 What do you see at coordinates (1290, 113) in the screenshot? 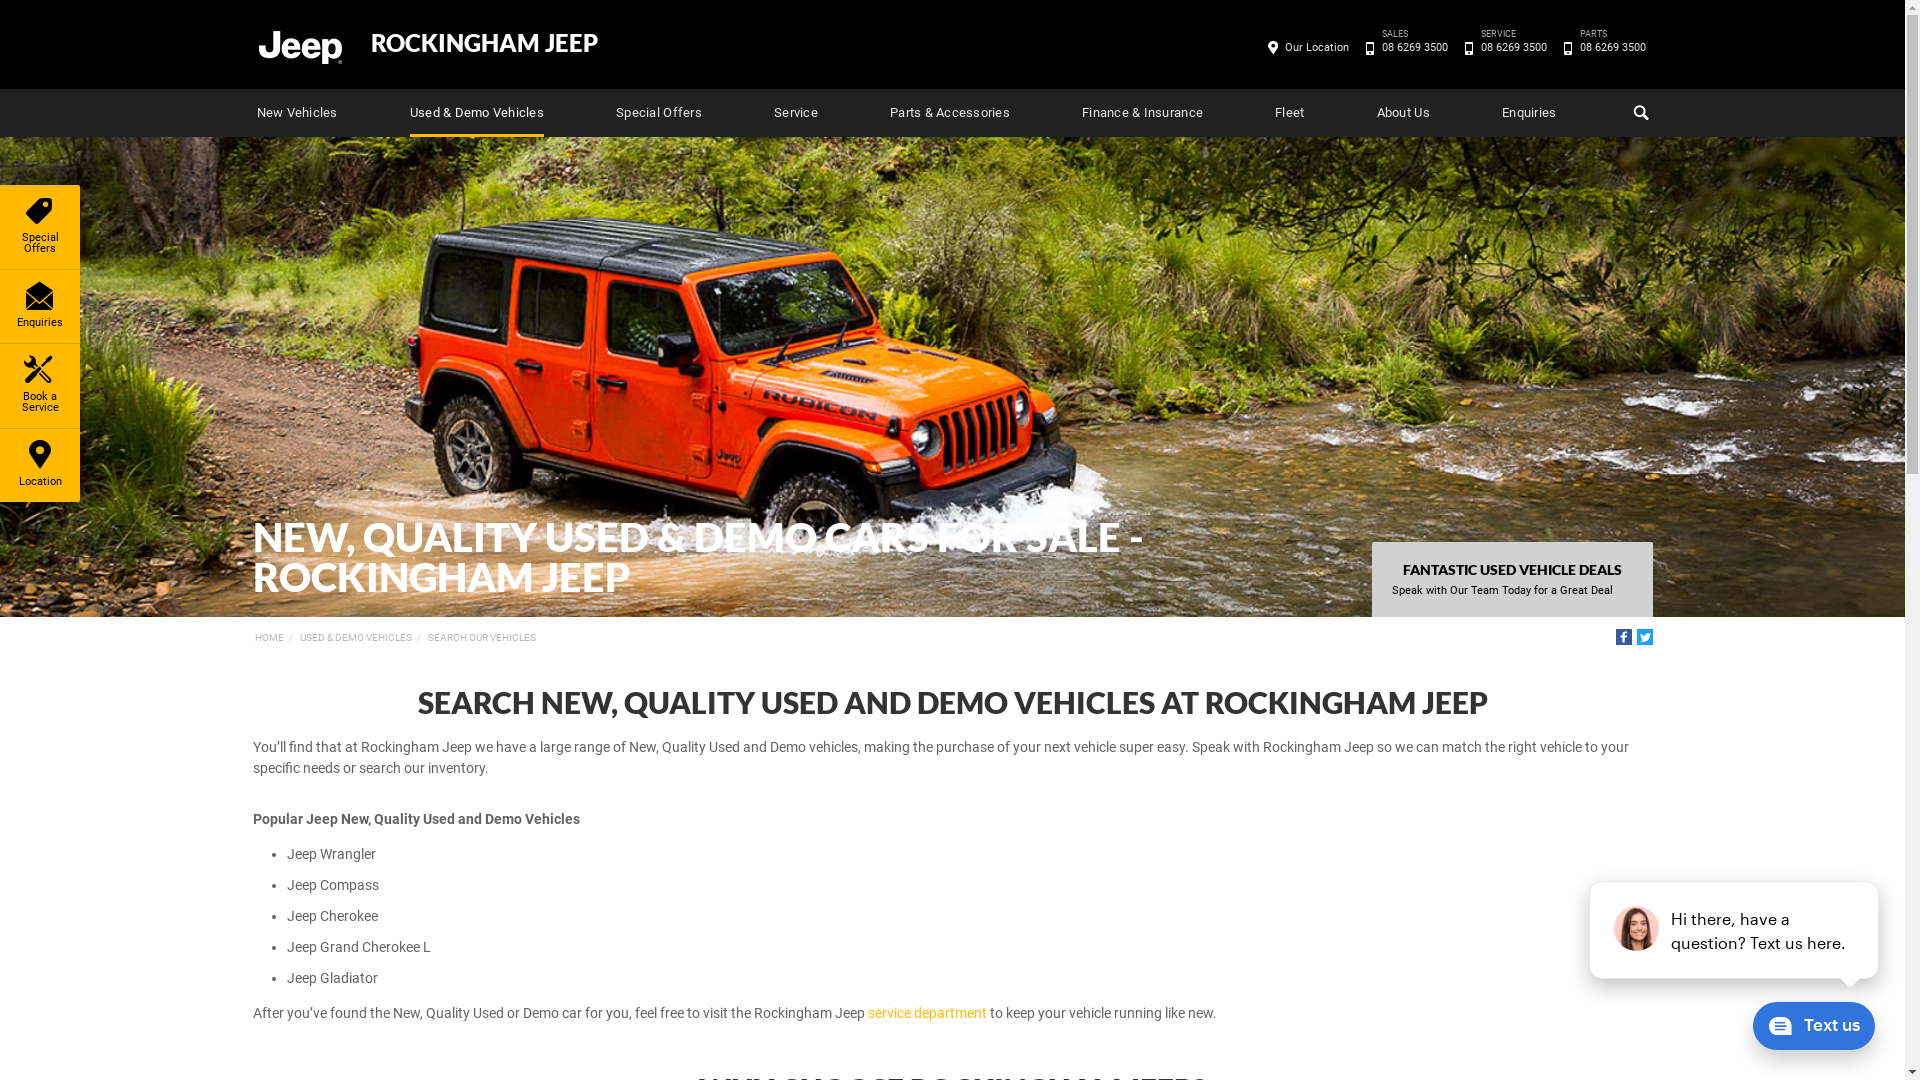
I see `Fleet` at bounding box center [1290, 113].